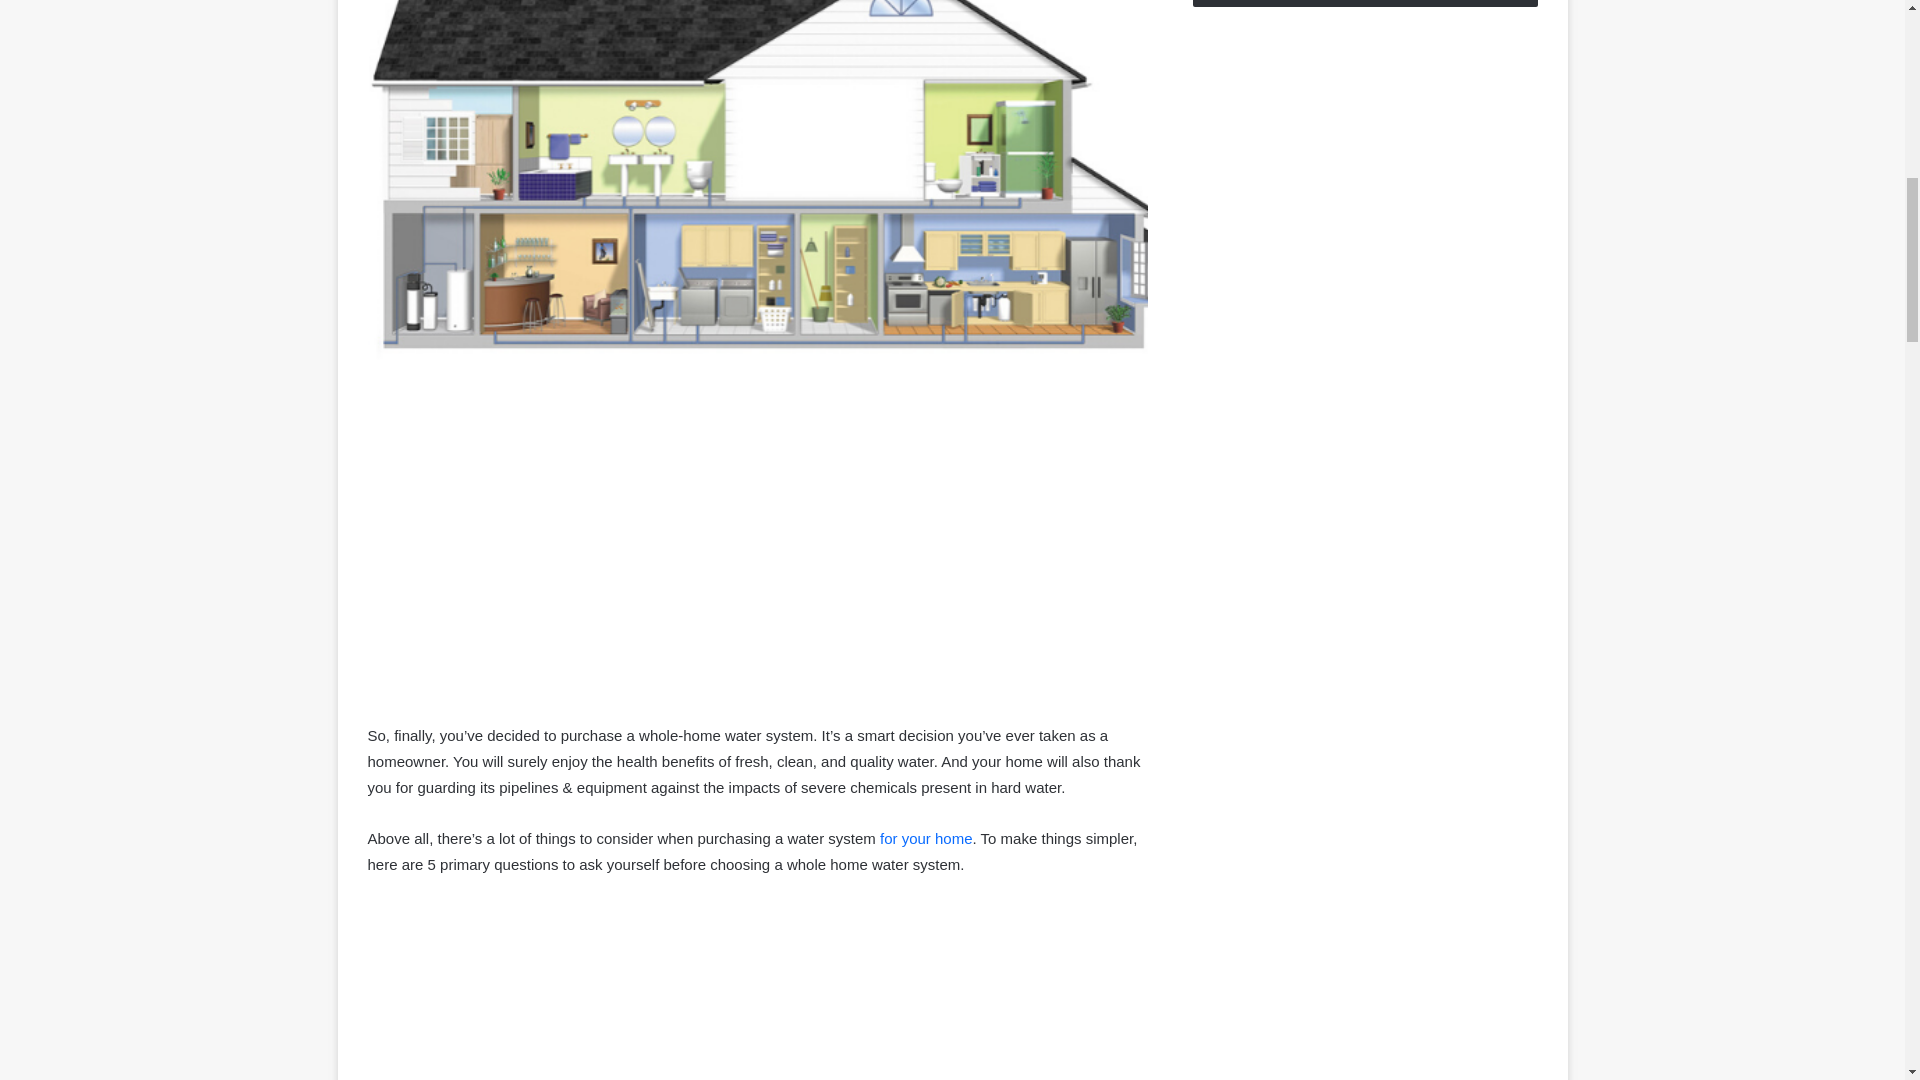  I want to click on for your home, so click(926, 838).